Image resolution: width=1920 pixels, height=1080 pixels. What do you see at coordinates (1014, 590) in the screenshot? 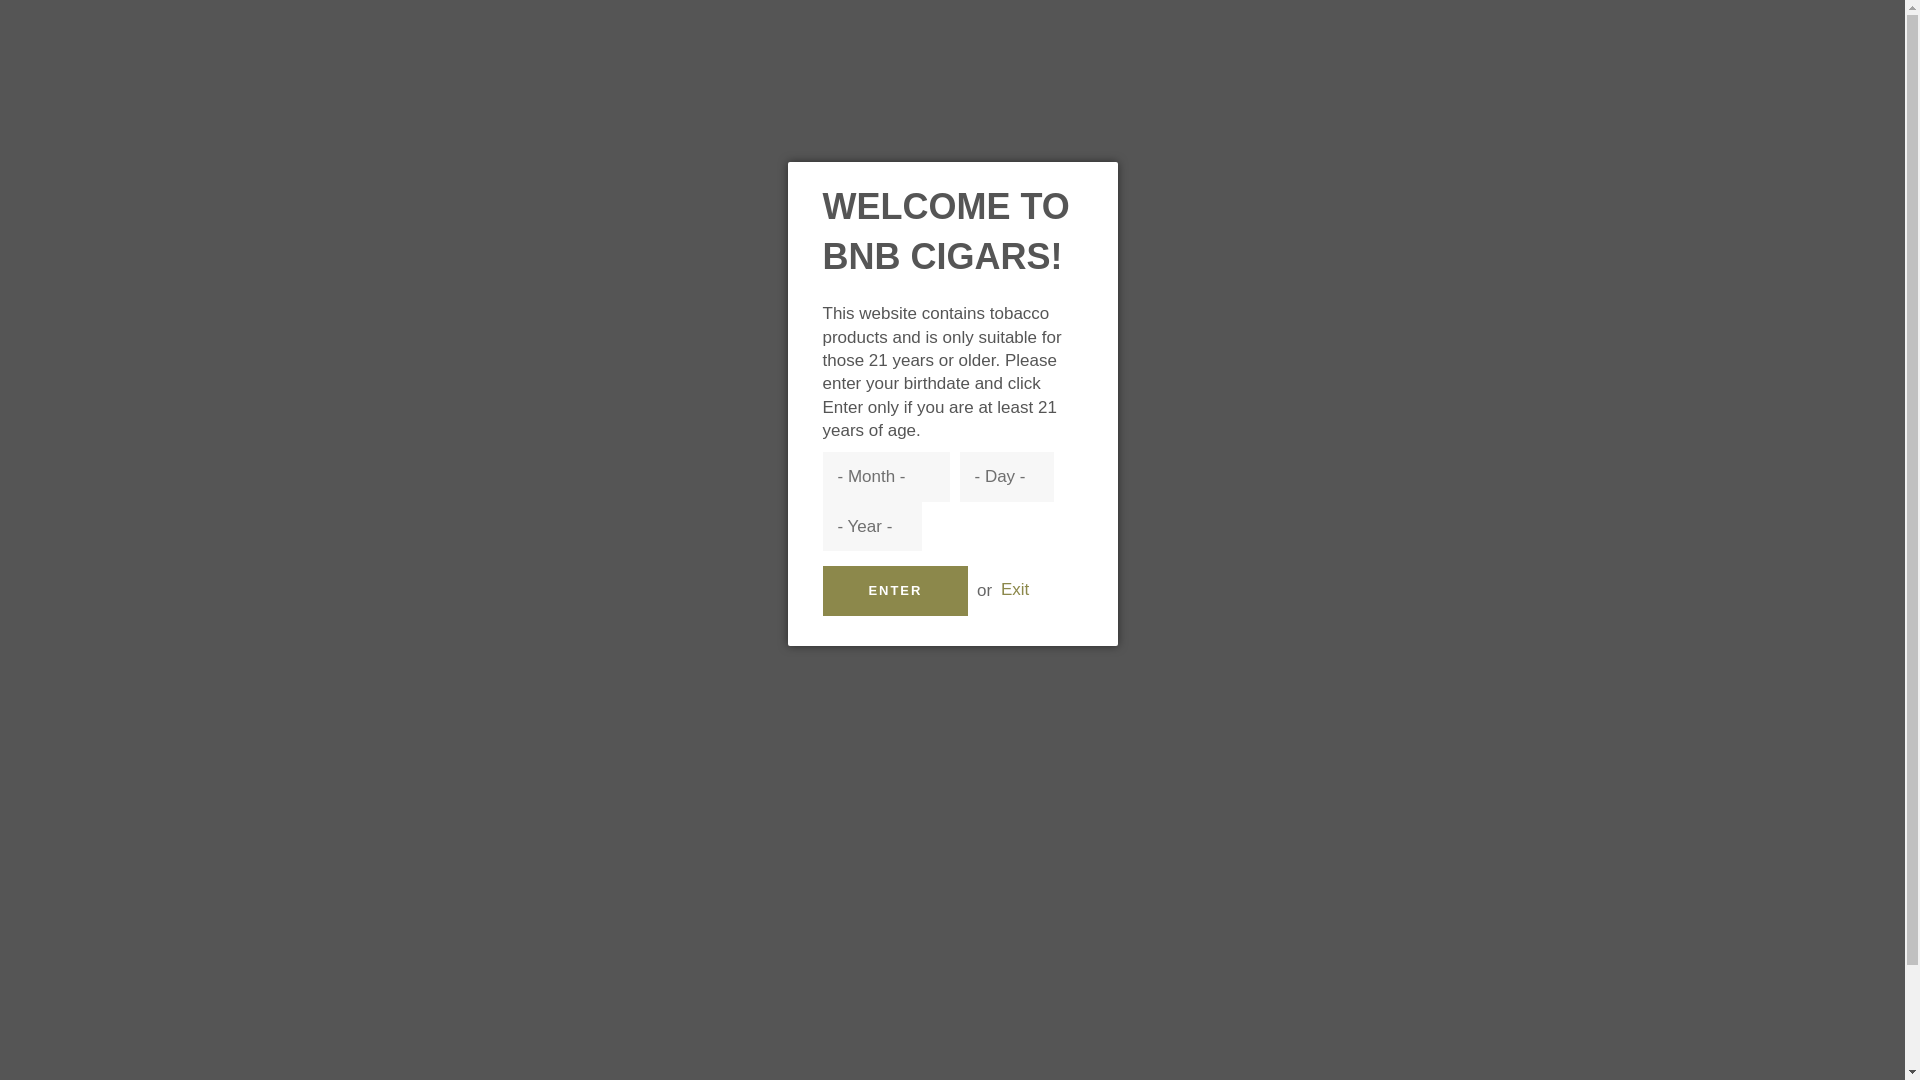
I see `Exit` at bounding box center [1014, 590].